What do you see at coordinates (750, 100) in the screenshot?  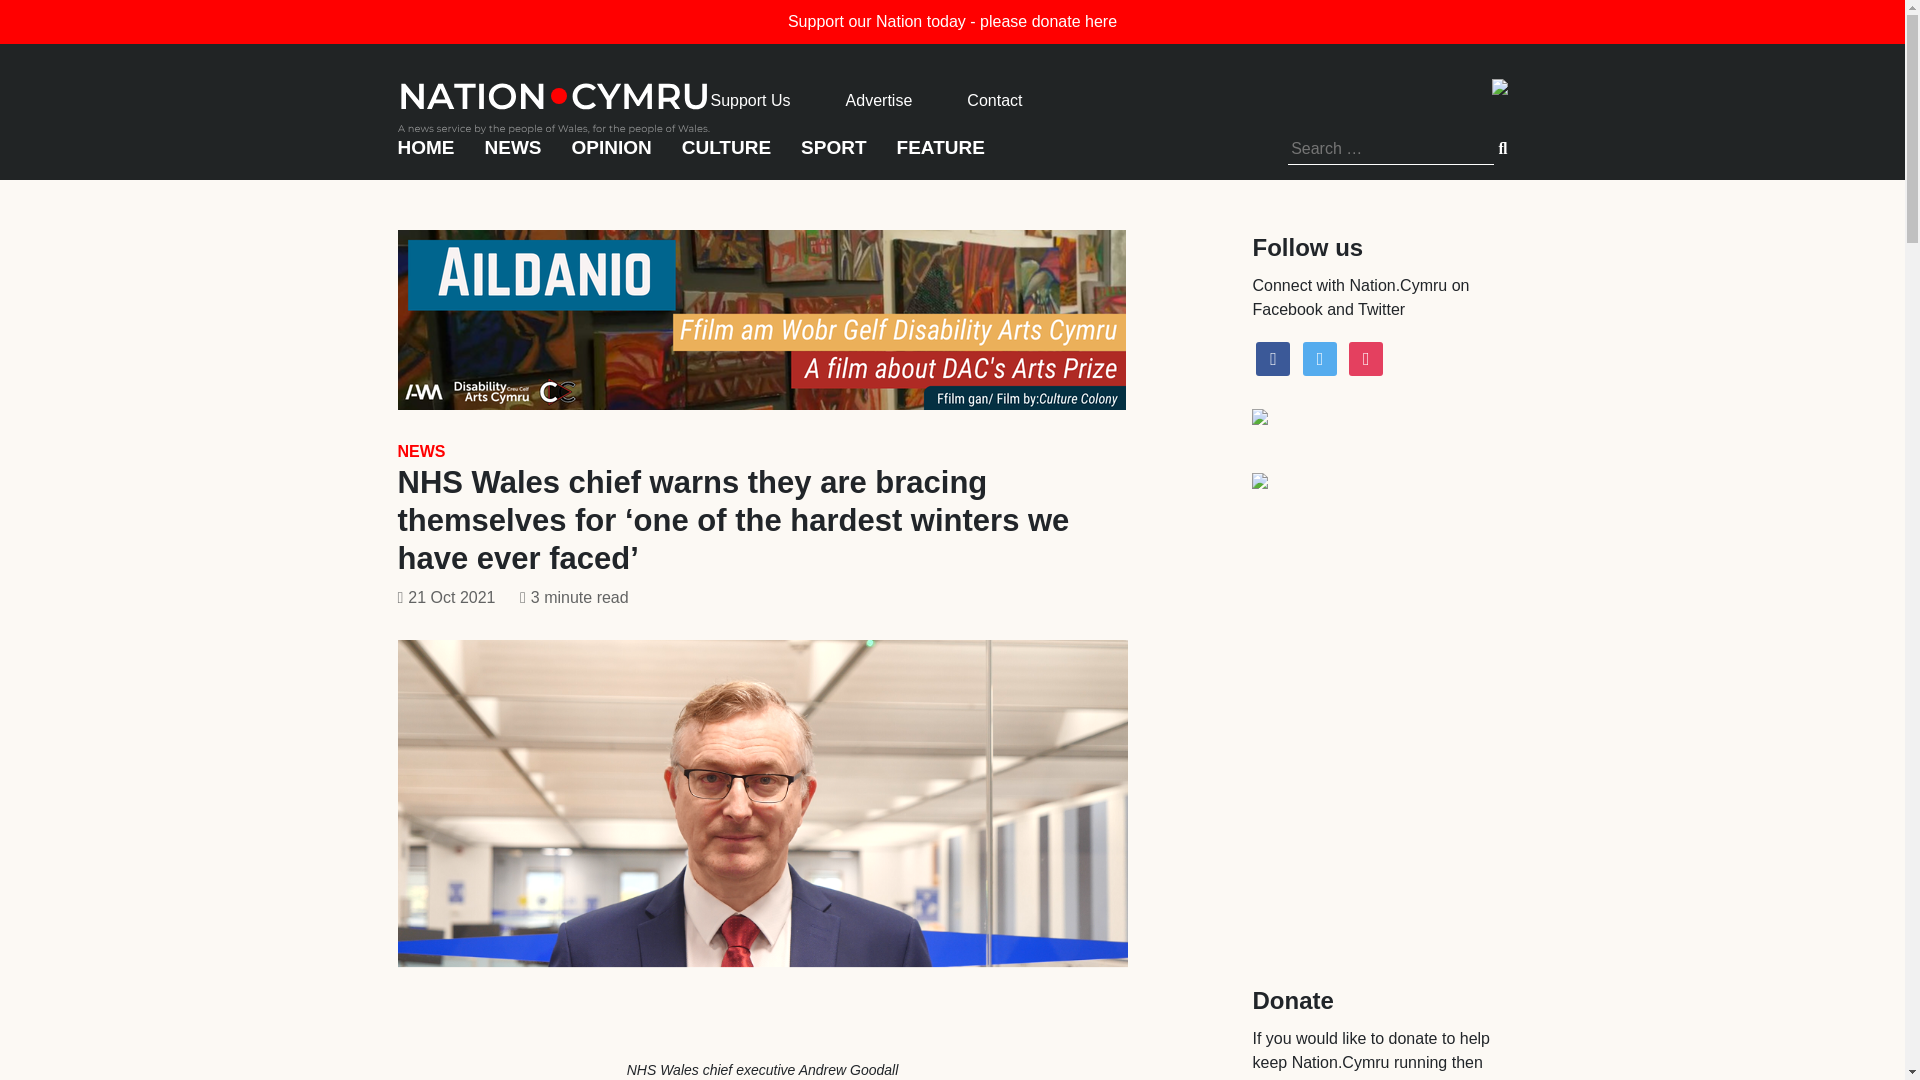 I see `Support Us` at bounding box center [750, 100].